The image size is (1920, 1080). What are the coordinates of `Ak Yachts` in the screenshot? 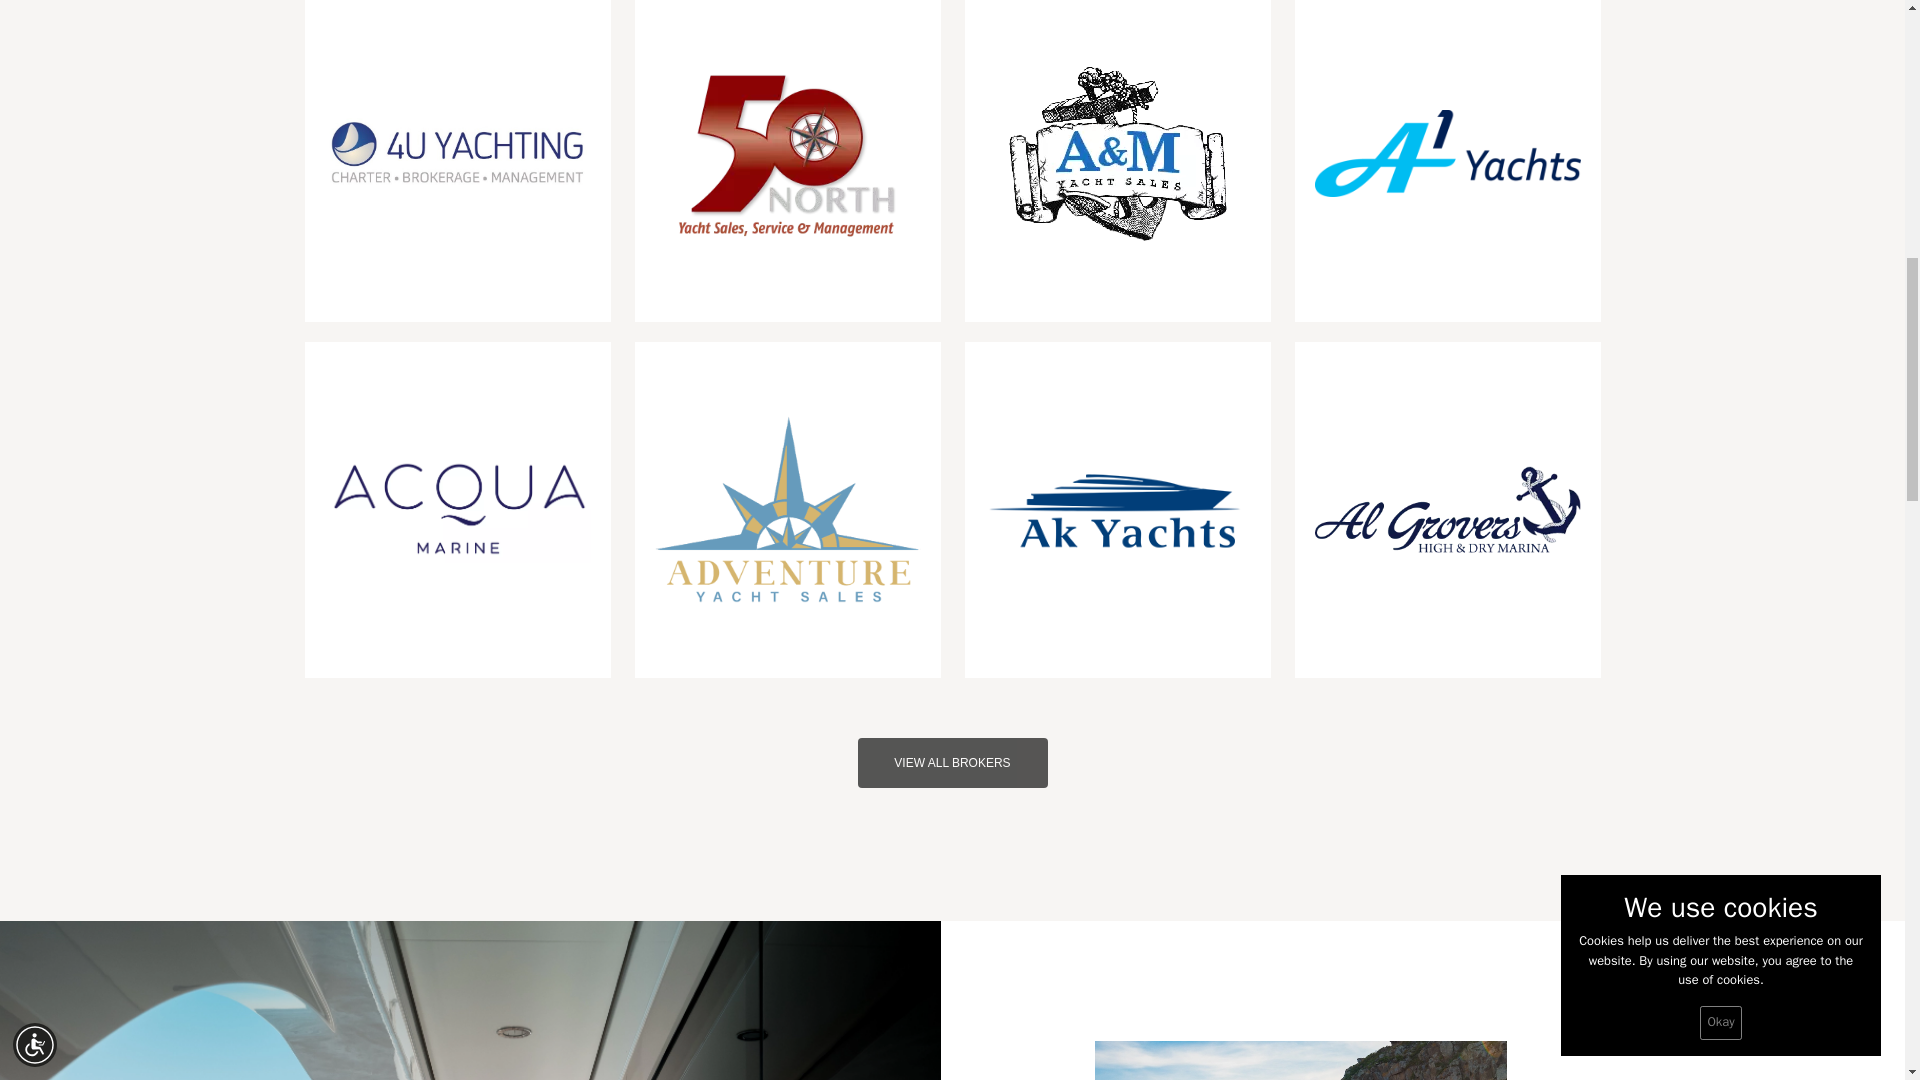 It's located at (1116, 510).